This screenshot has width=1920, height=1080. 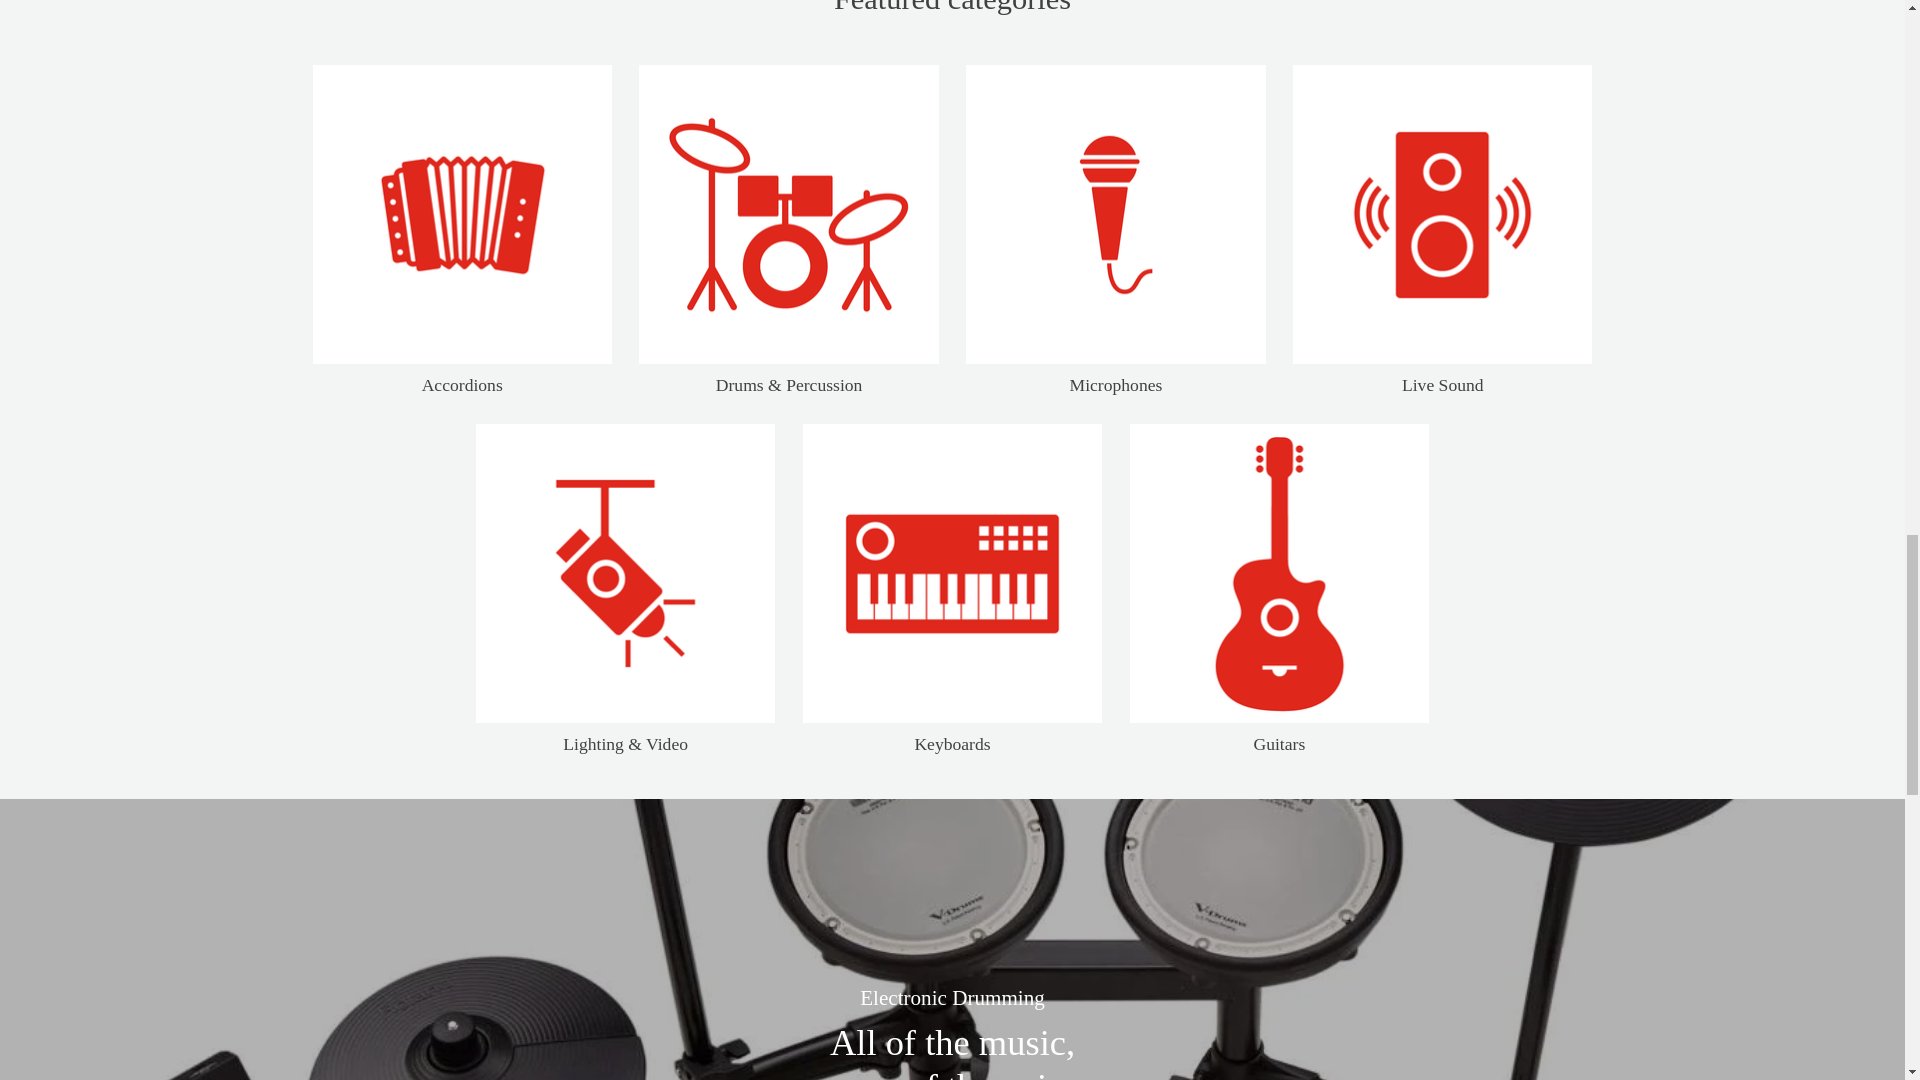 I want to click on Accordions, so click(x=462, y=214).